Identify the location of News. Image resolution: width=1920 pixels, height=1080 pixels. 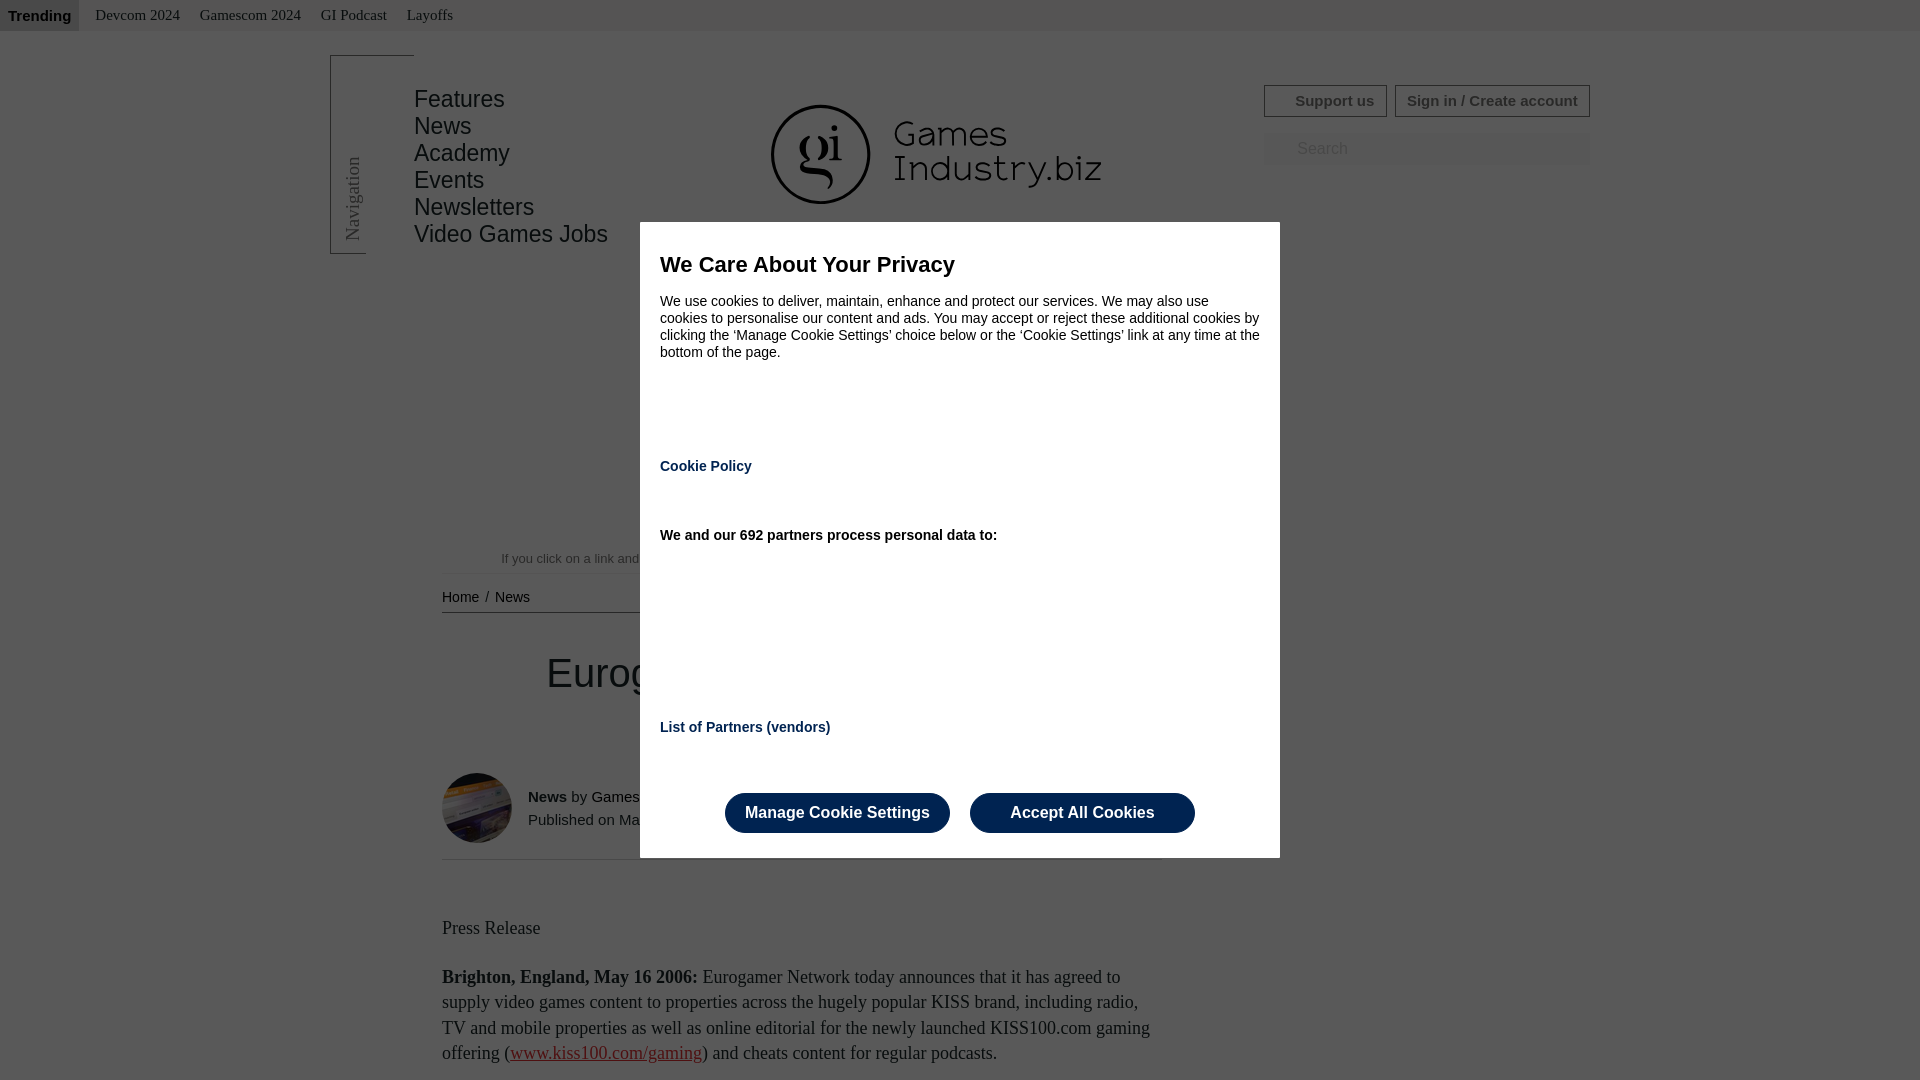
(512, 596).